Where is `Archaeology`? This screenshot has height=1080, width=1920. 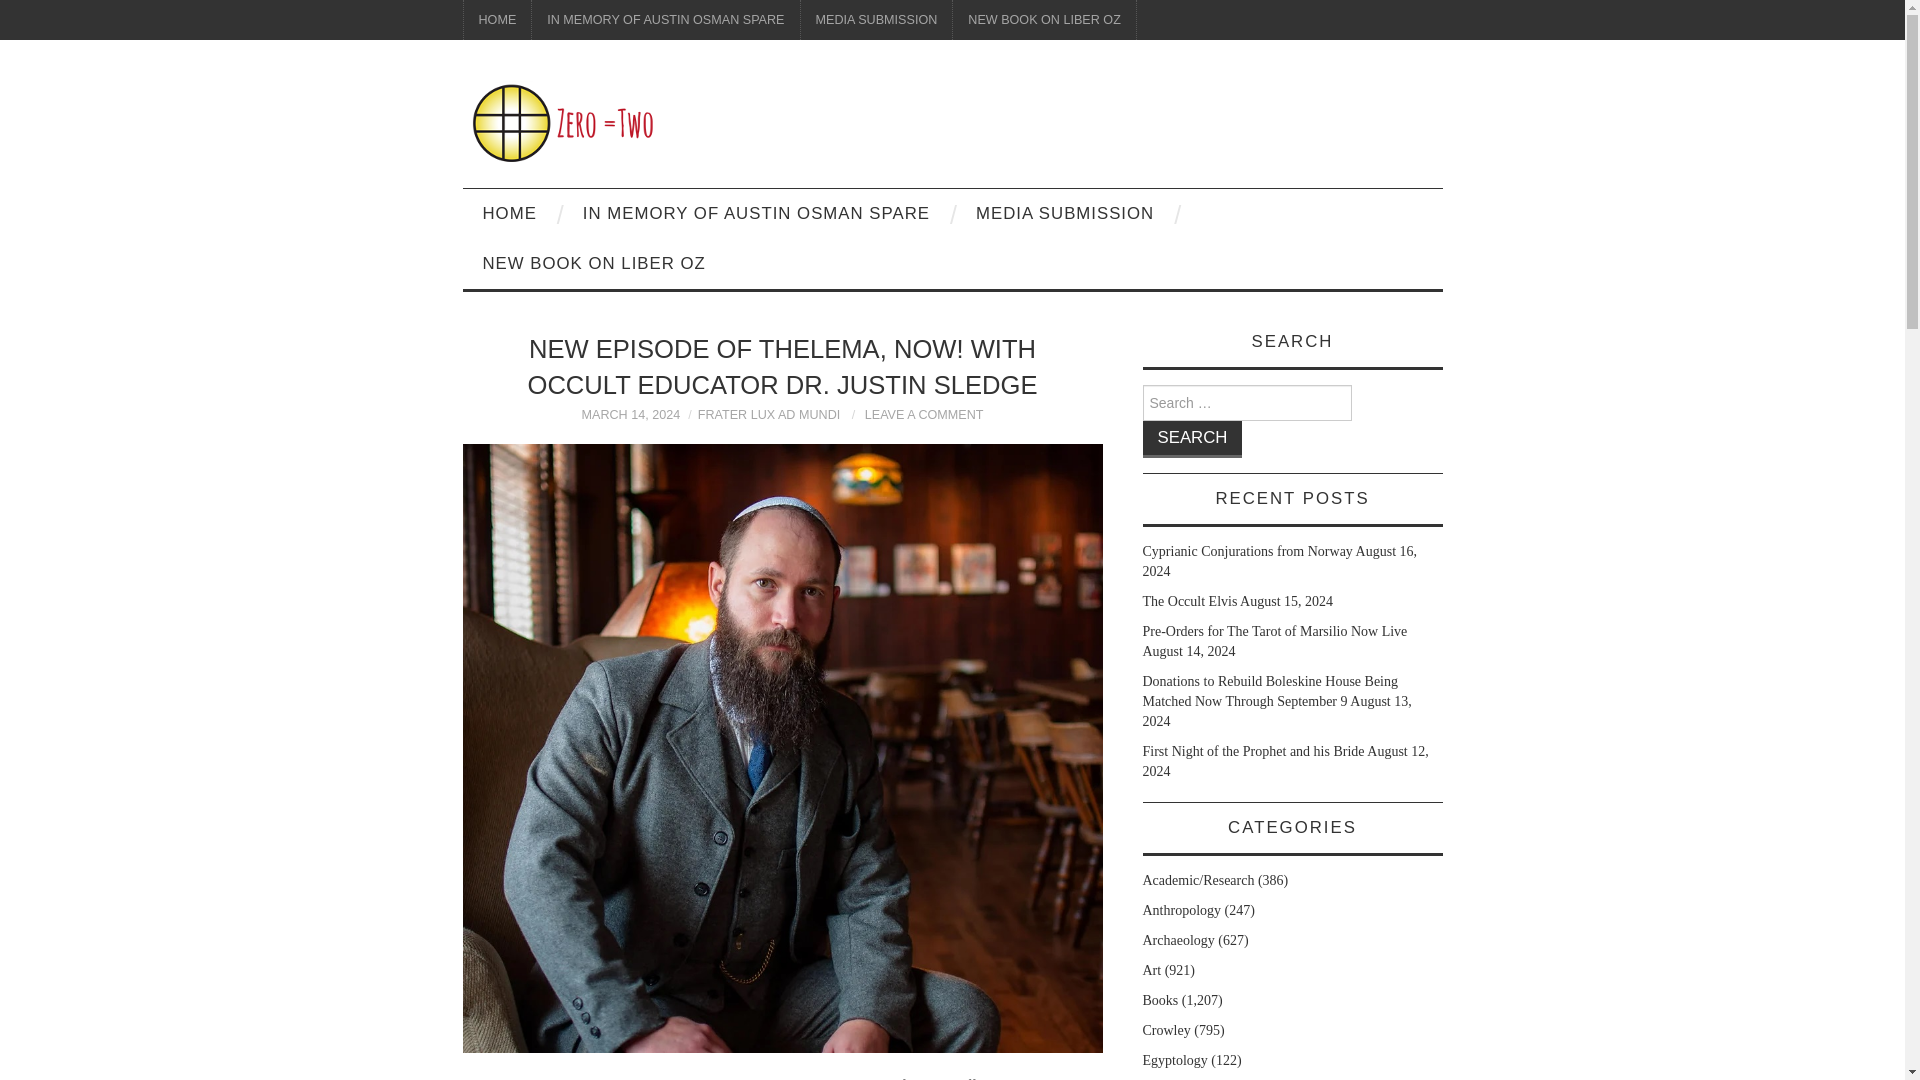
Archaeology is located at coordinates (1178, 940).